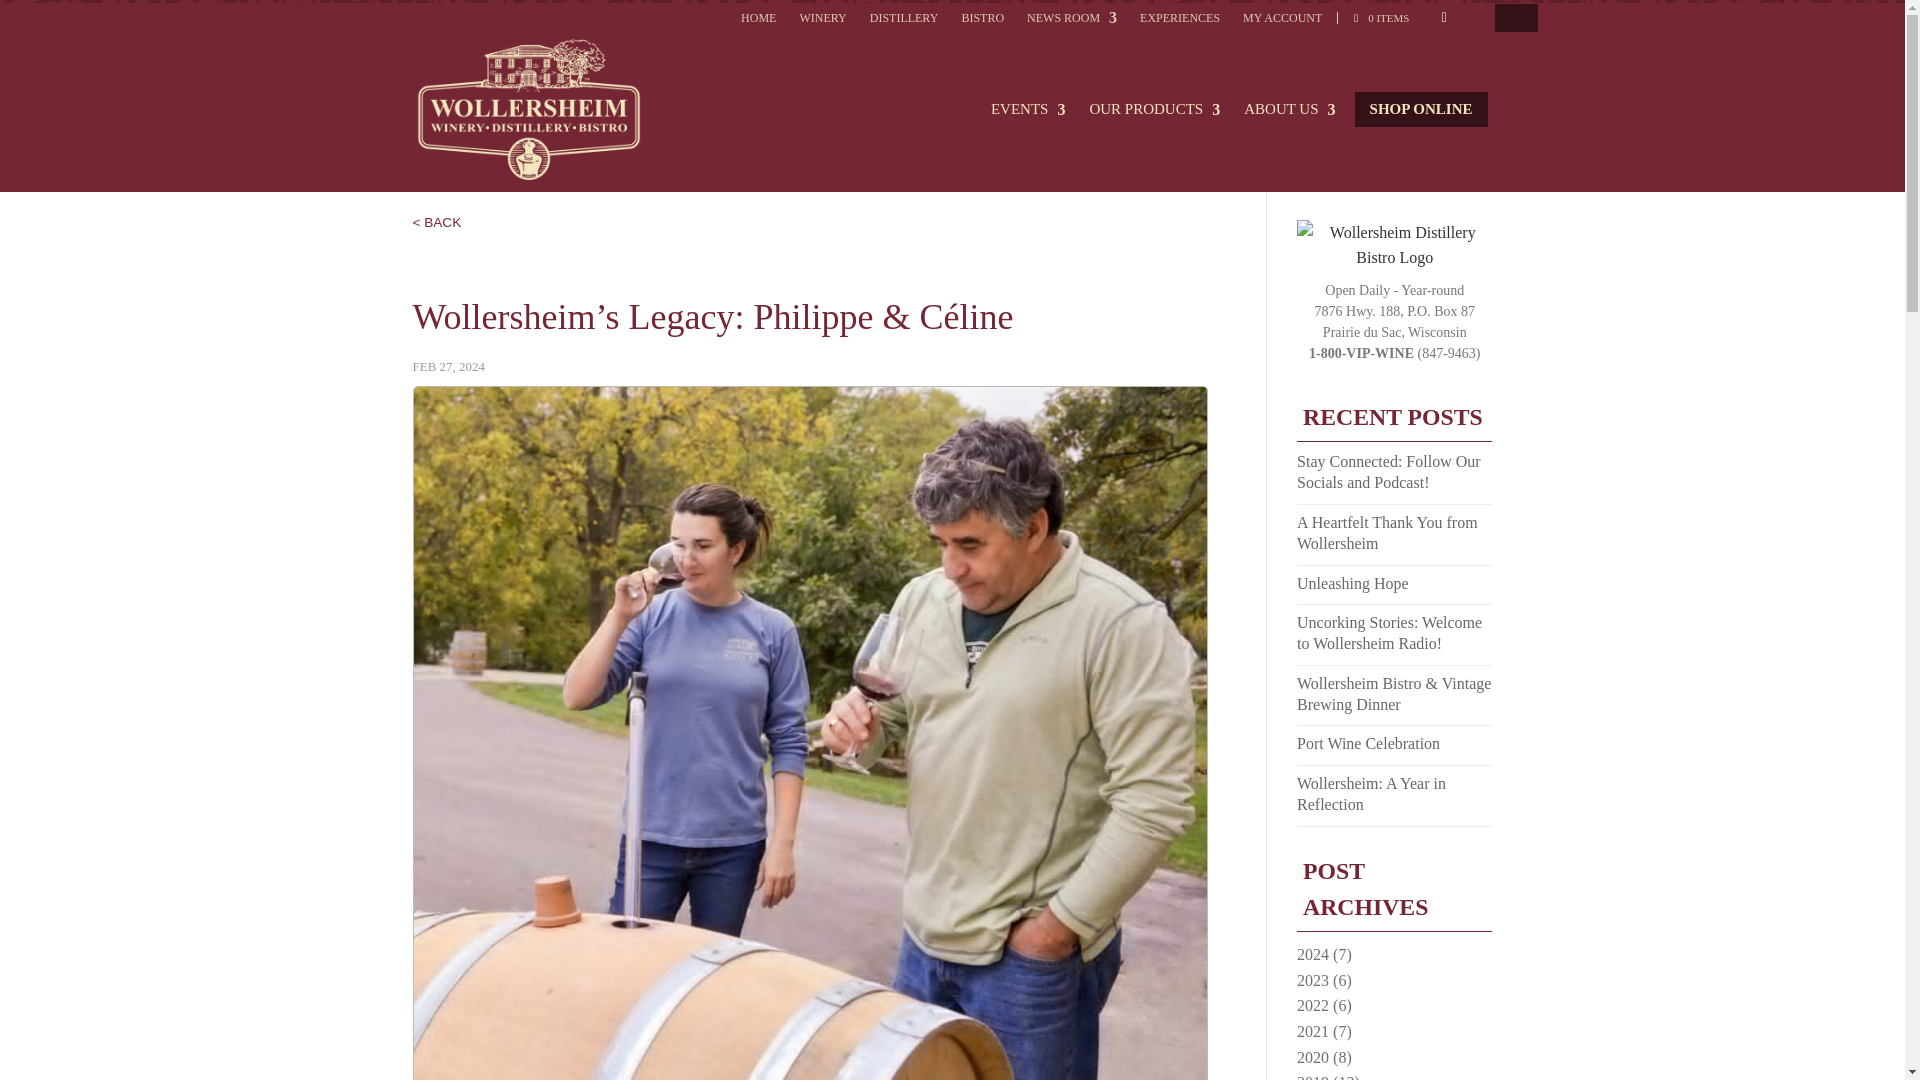 The image size is (1920, 1080). What do you see at coordinates (1154, 121) in the screenshot?
I see `OUR PRODUCTS` at bounding box center [1154, 121].